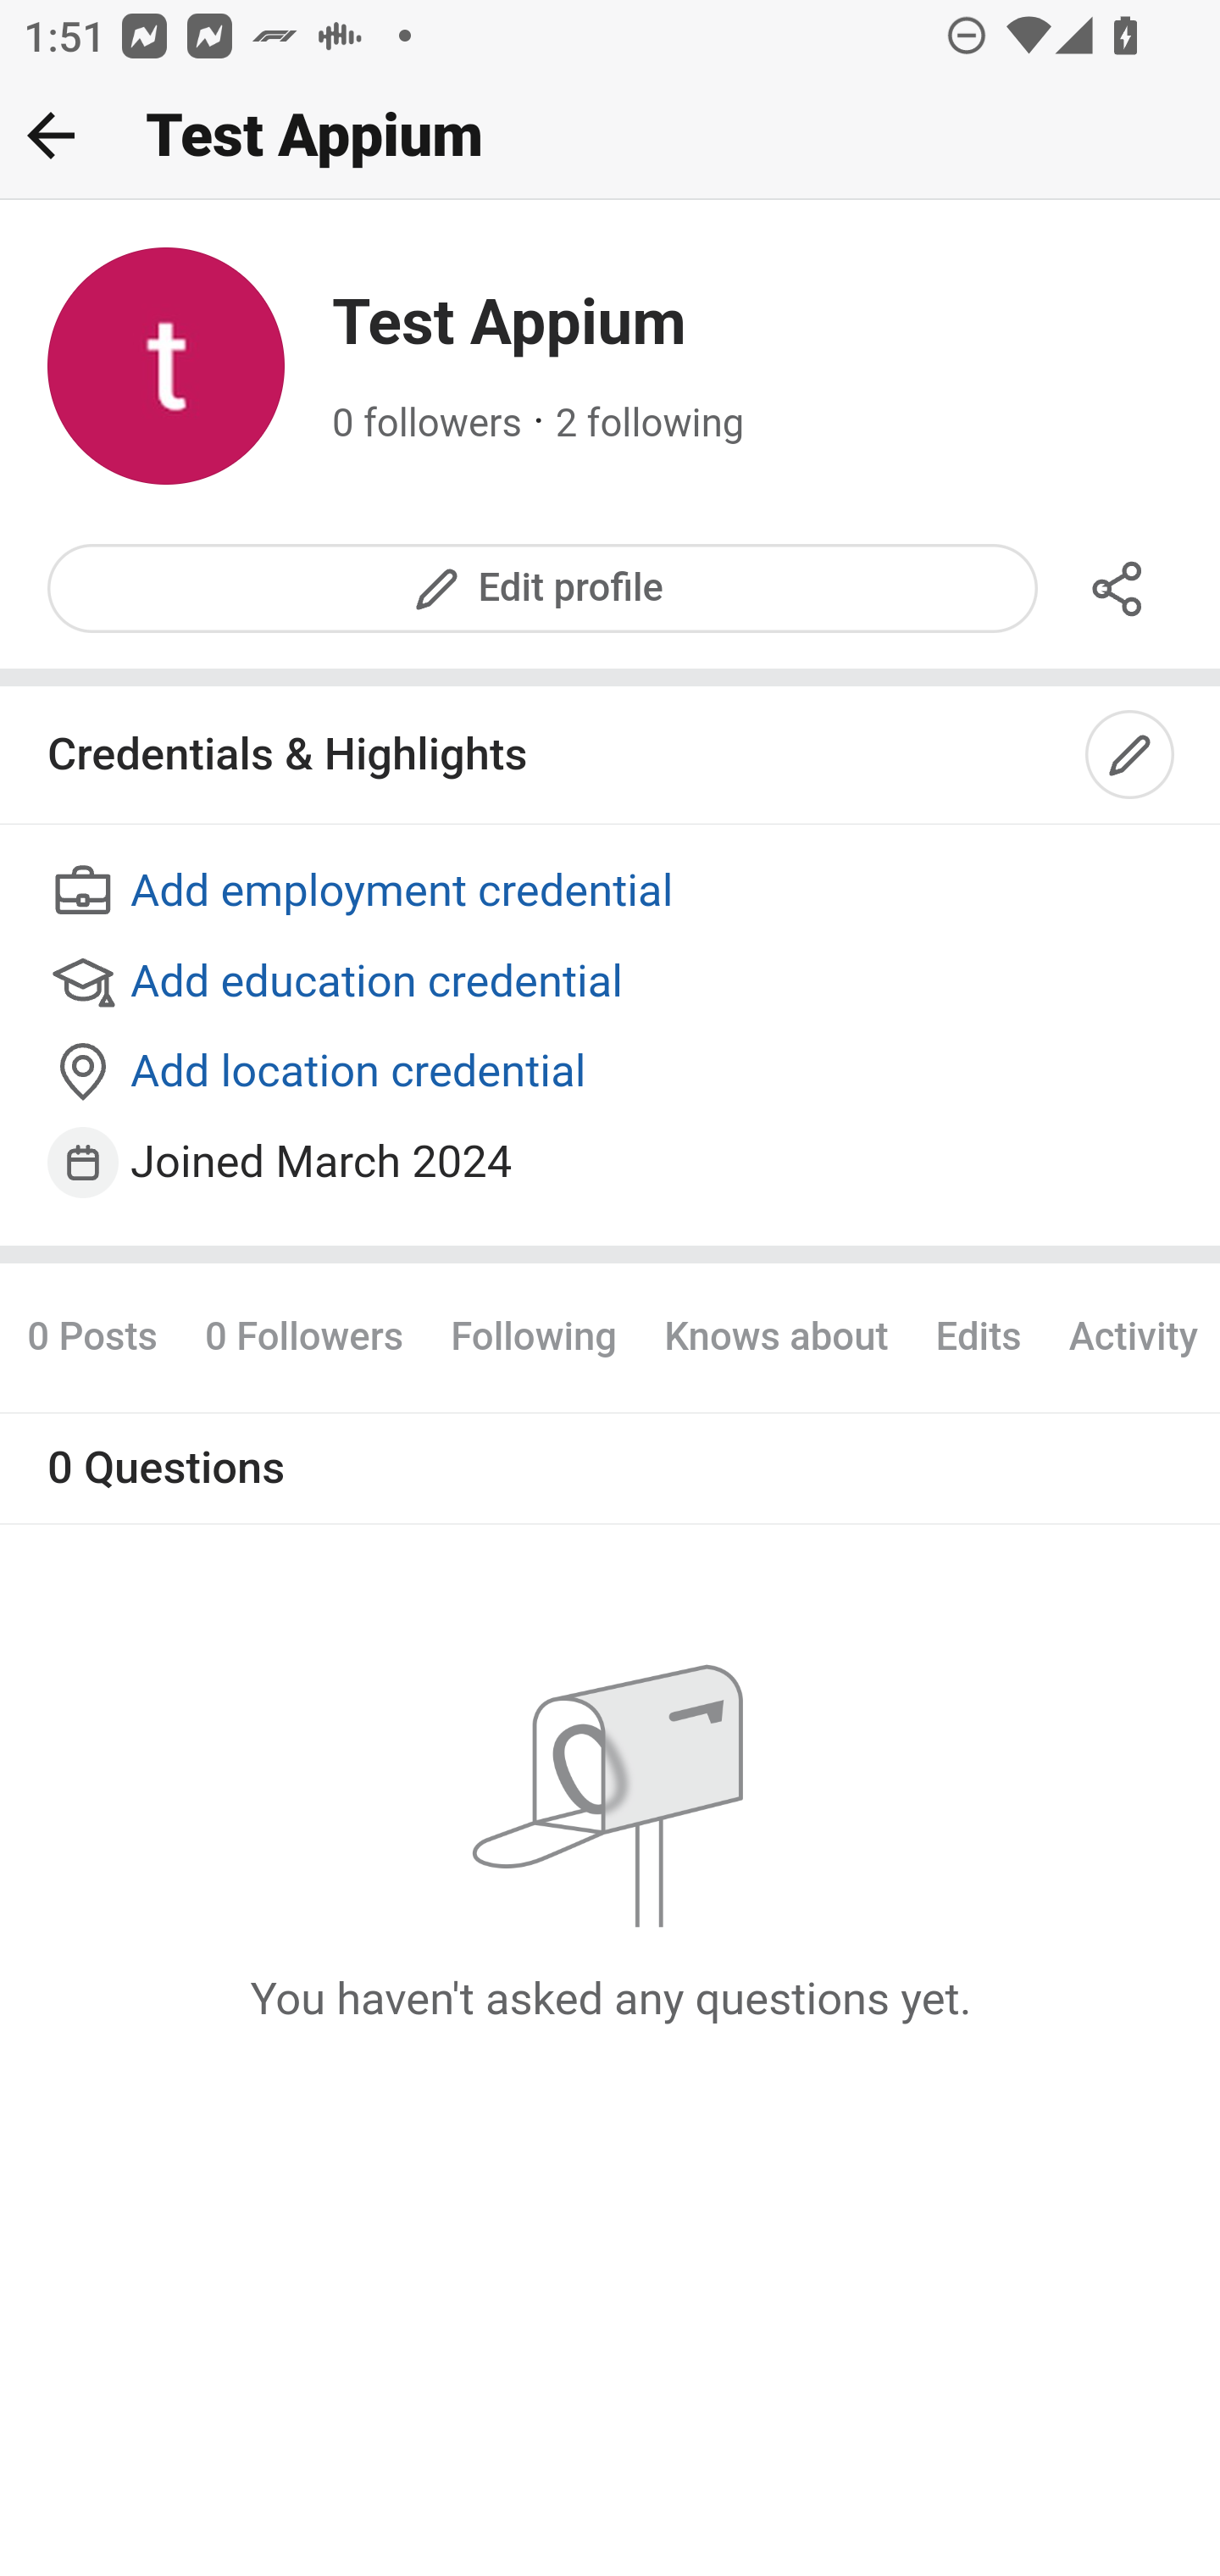 The image size is (1220, 2576). What do you see at coordinates (1131, 756) in the screenshot?
I see `Edit credentials` at bounding box center [1131, 756].